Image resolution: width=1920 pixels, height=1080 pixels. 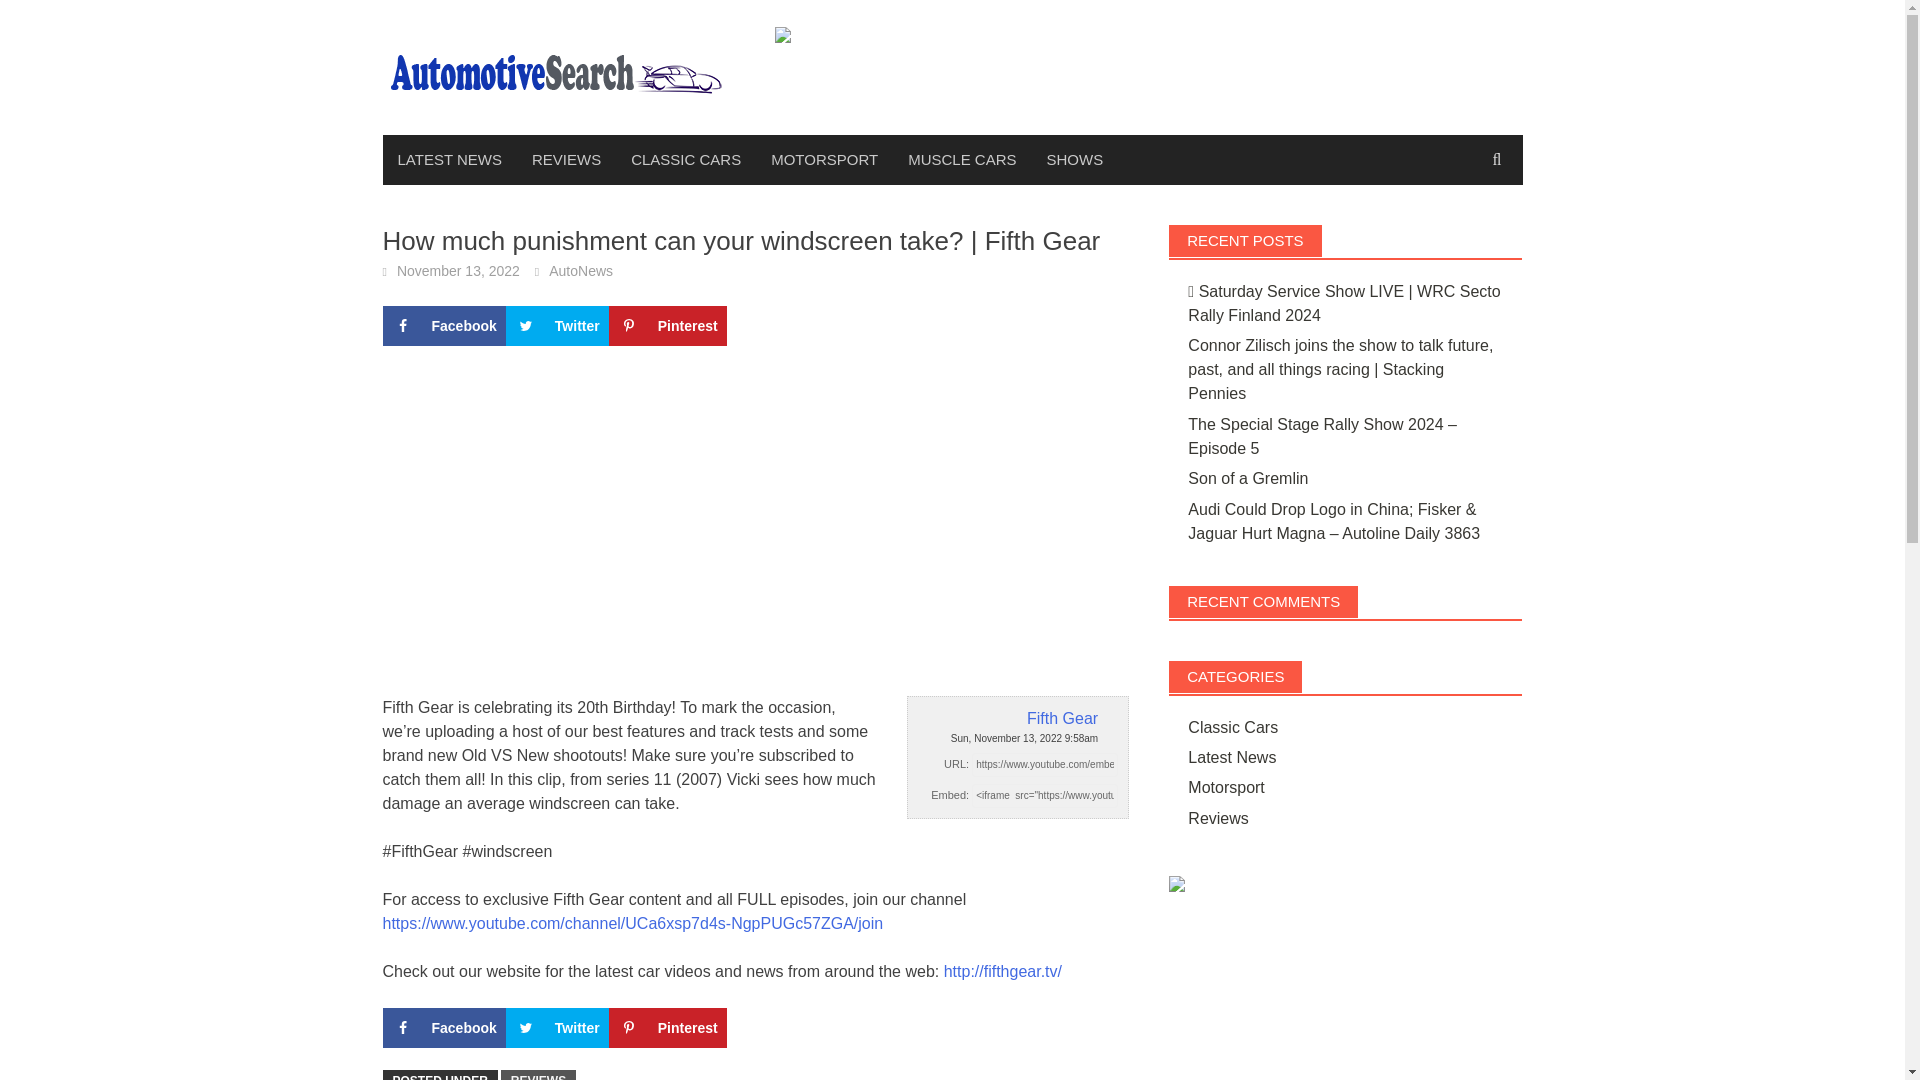 I want to click on Pinterest, so click(x=668, y=1027).